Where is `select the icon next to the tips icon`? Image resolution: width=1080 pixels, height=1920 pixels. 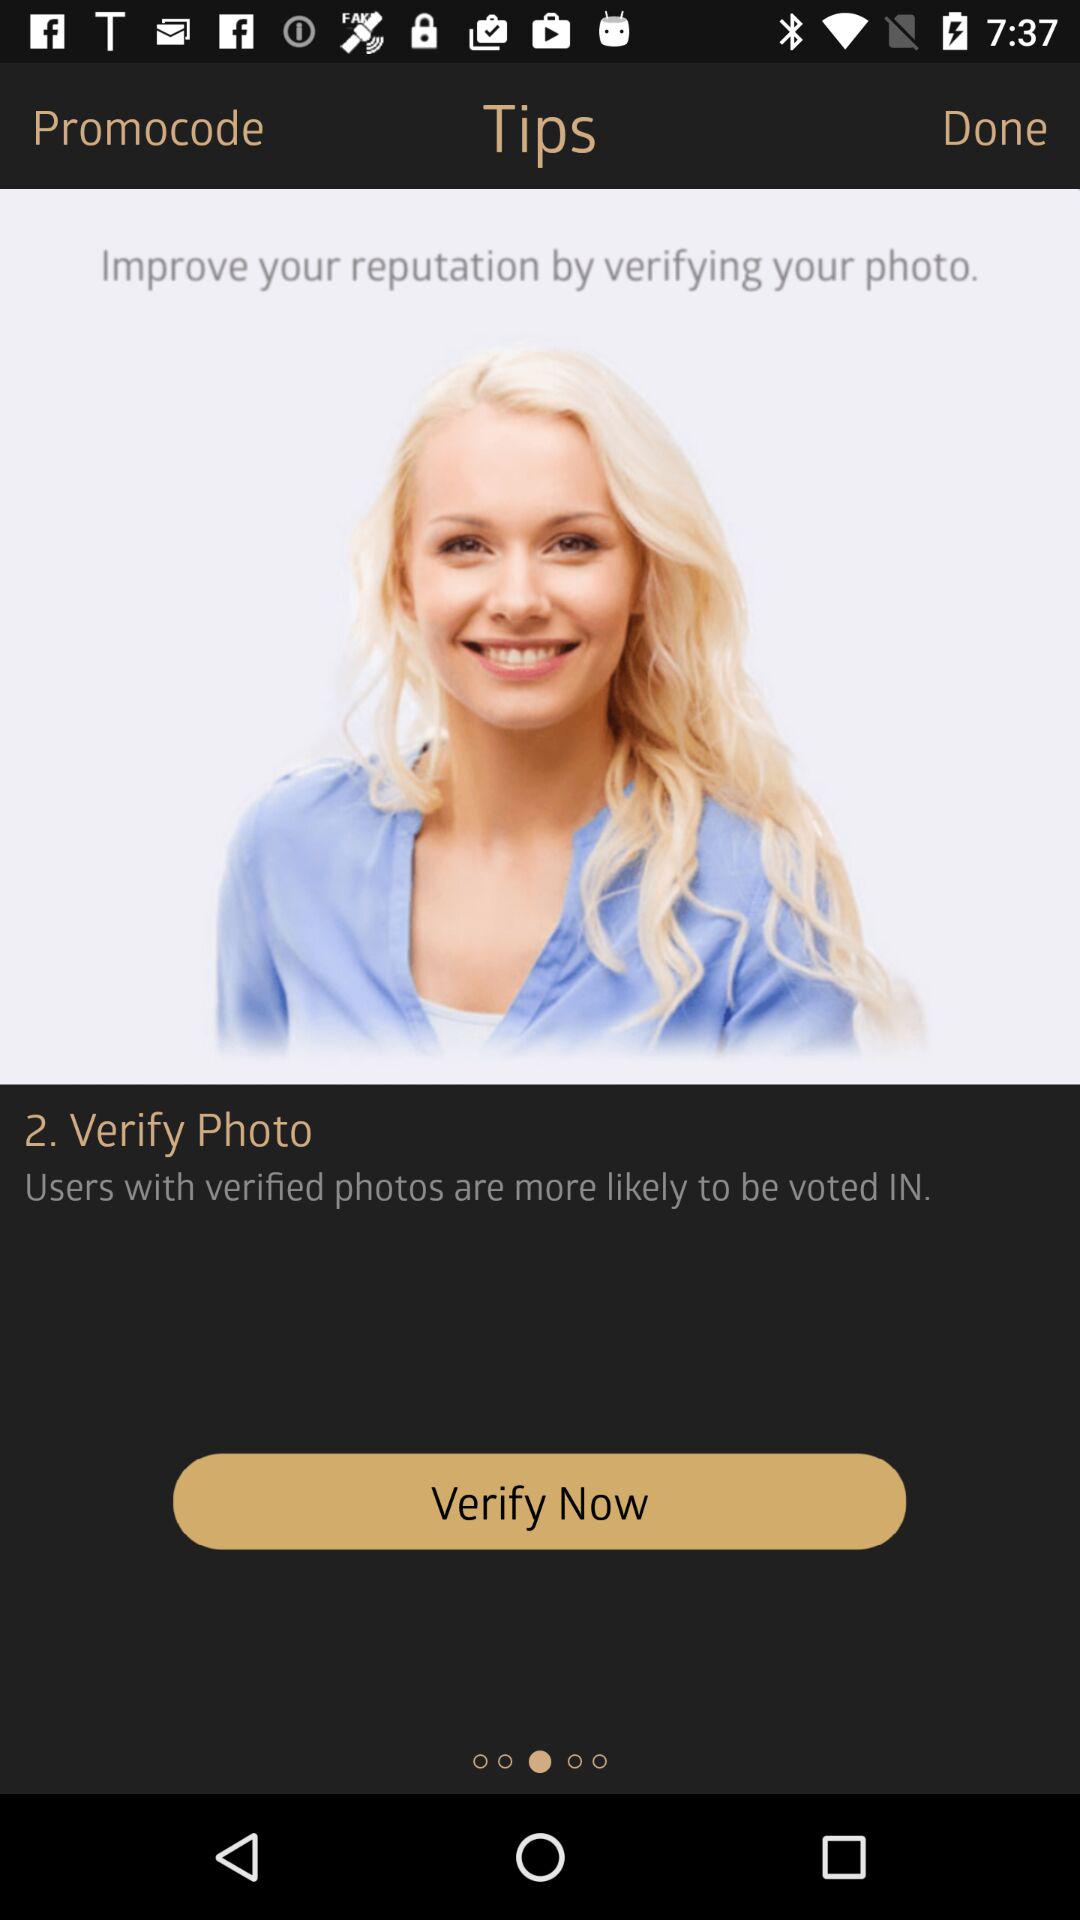 select the icon next to the tips icon is located at coordinates (132, 126).